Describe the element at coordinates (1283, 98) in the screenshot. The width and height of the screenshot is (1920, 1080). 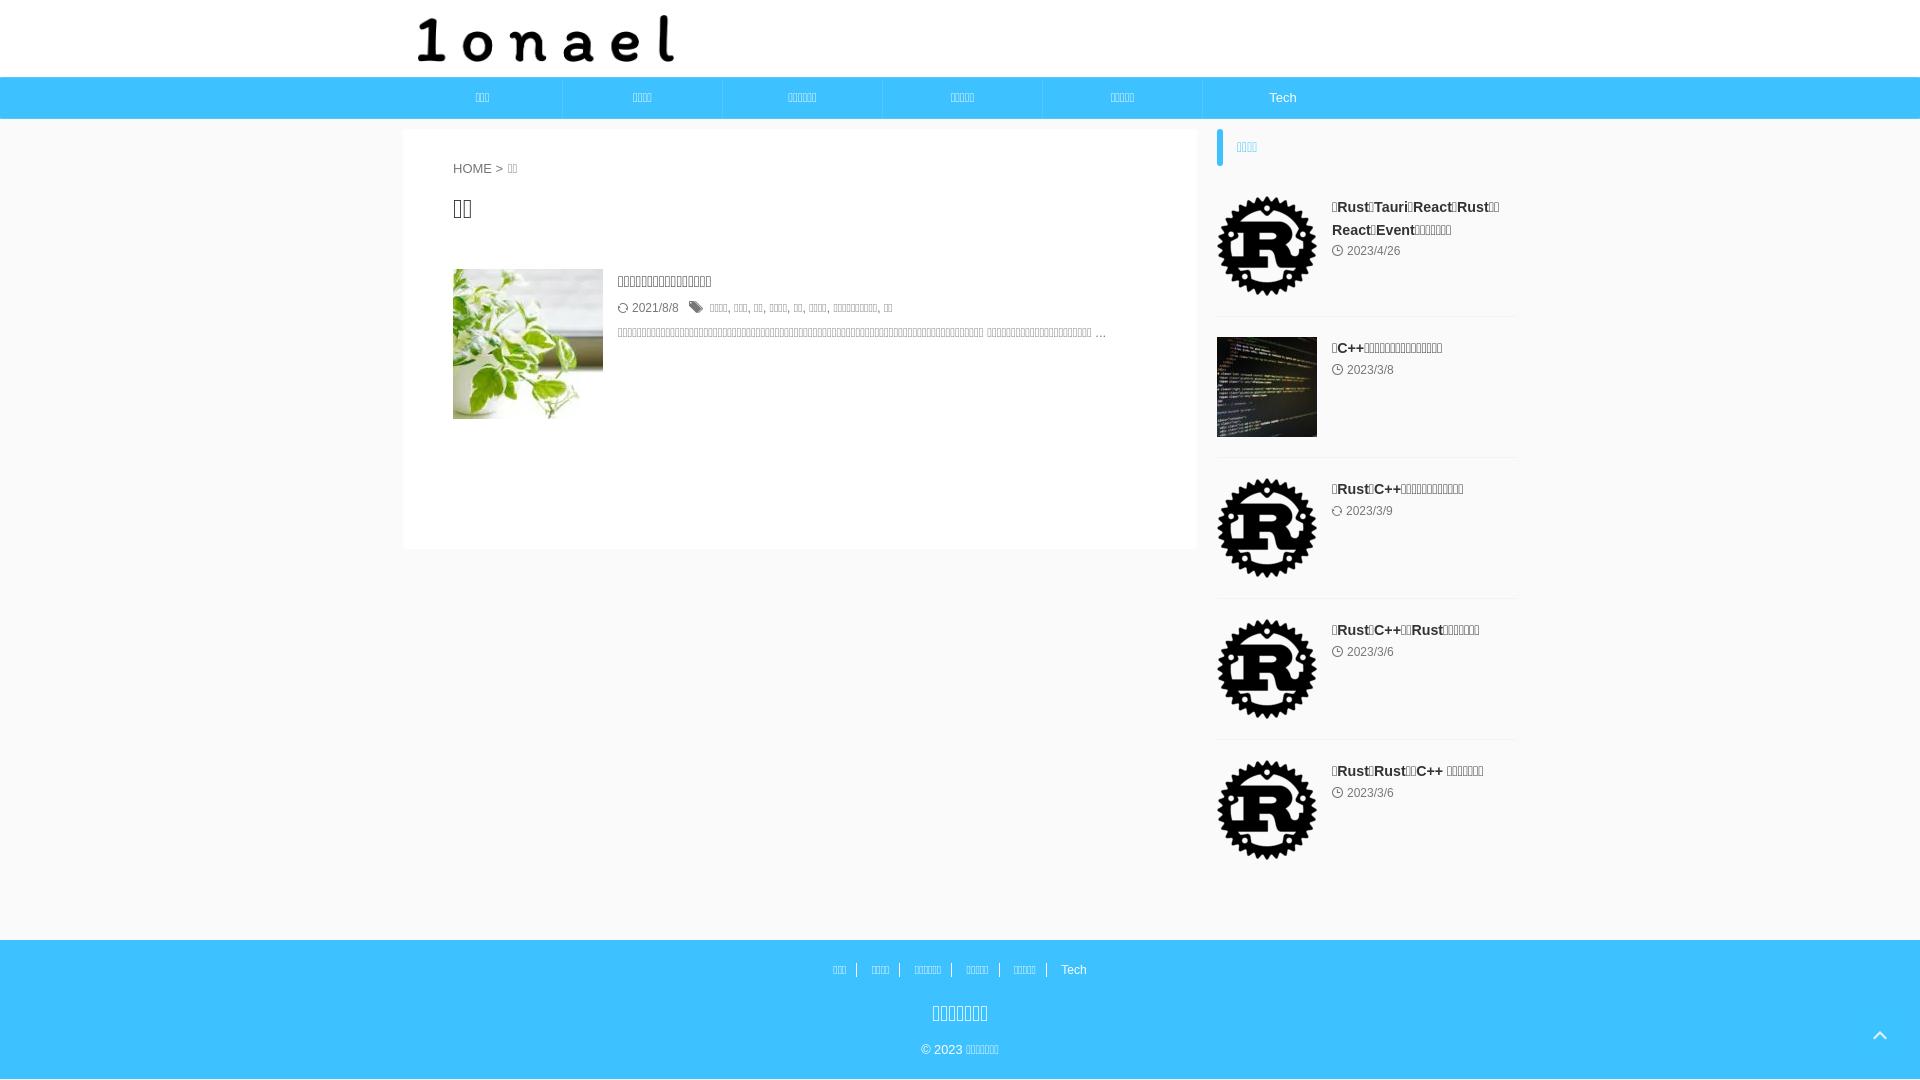
I see `Tech` at that location.